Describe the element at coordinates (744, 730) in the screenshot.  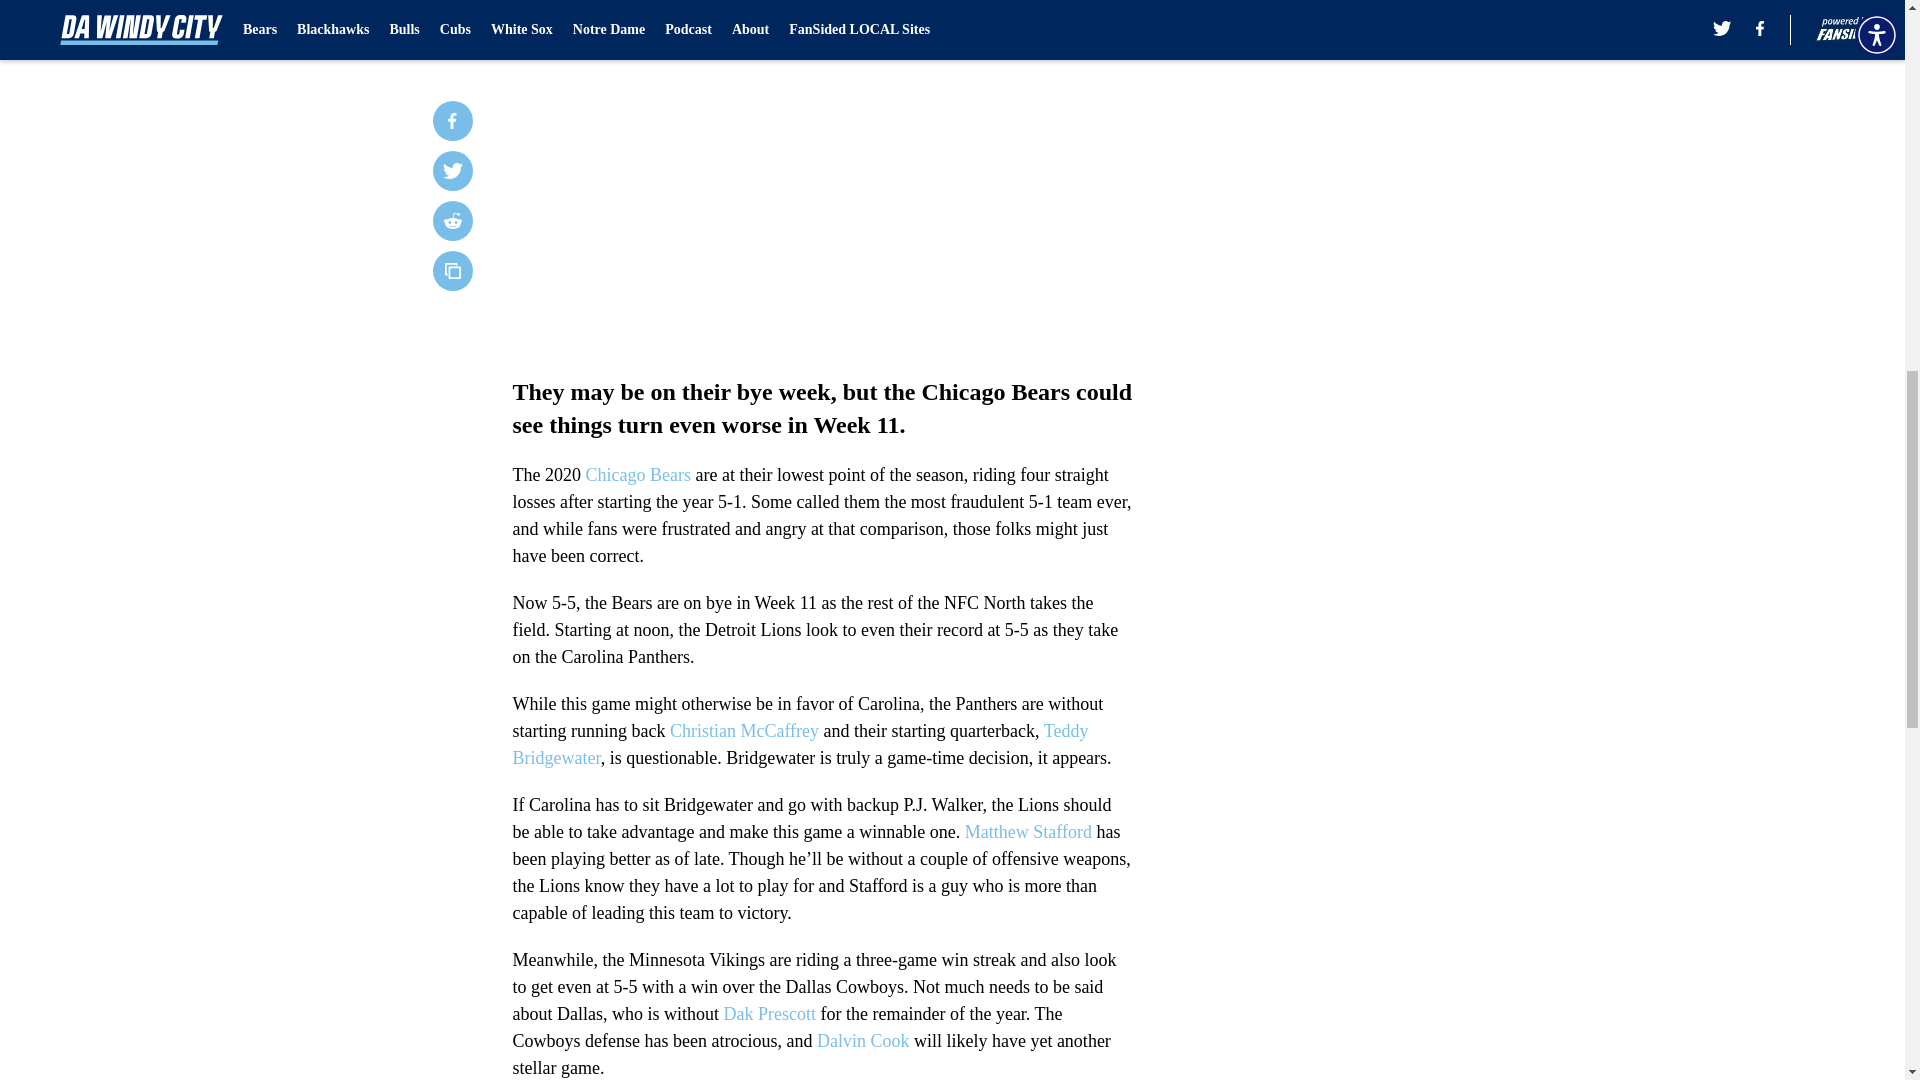
I see `Christian McCaffrey` at that location.